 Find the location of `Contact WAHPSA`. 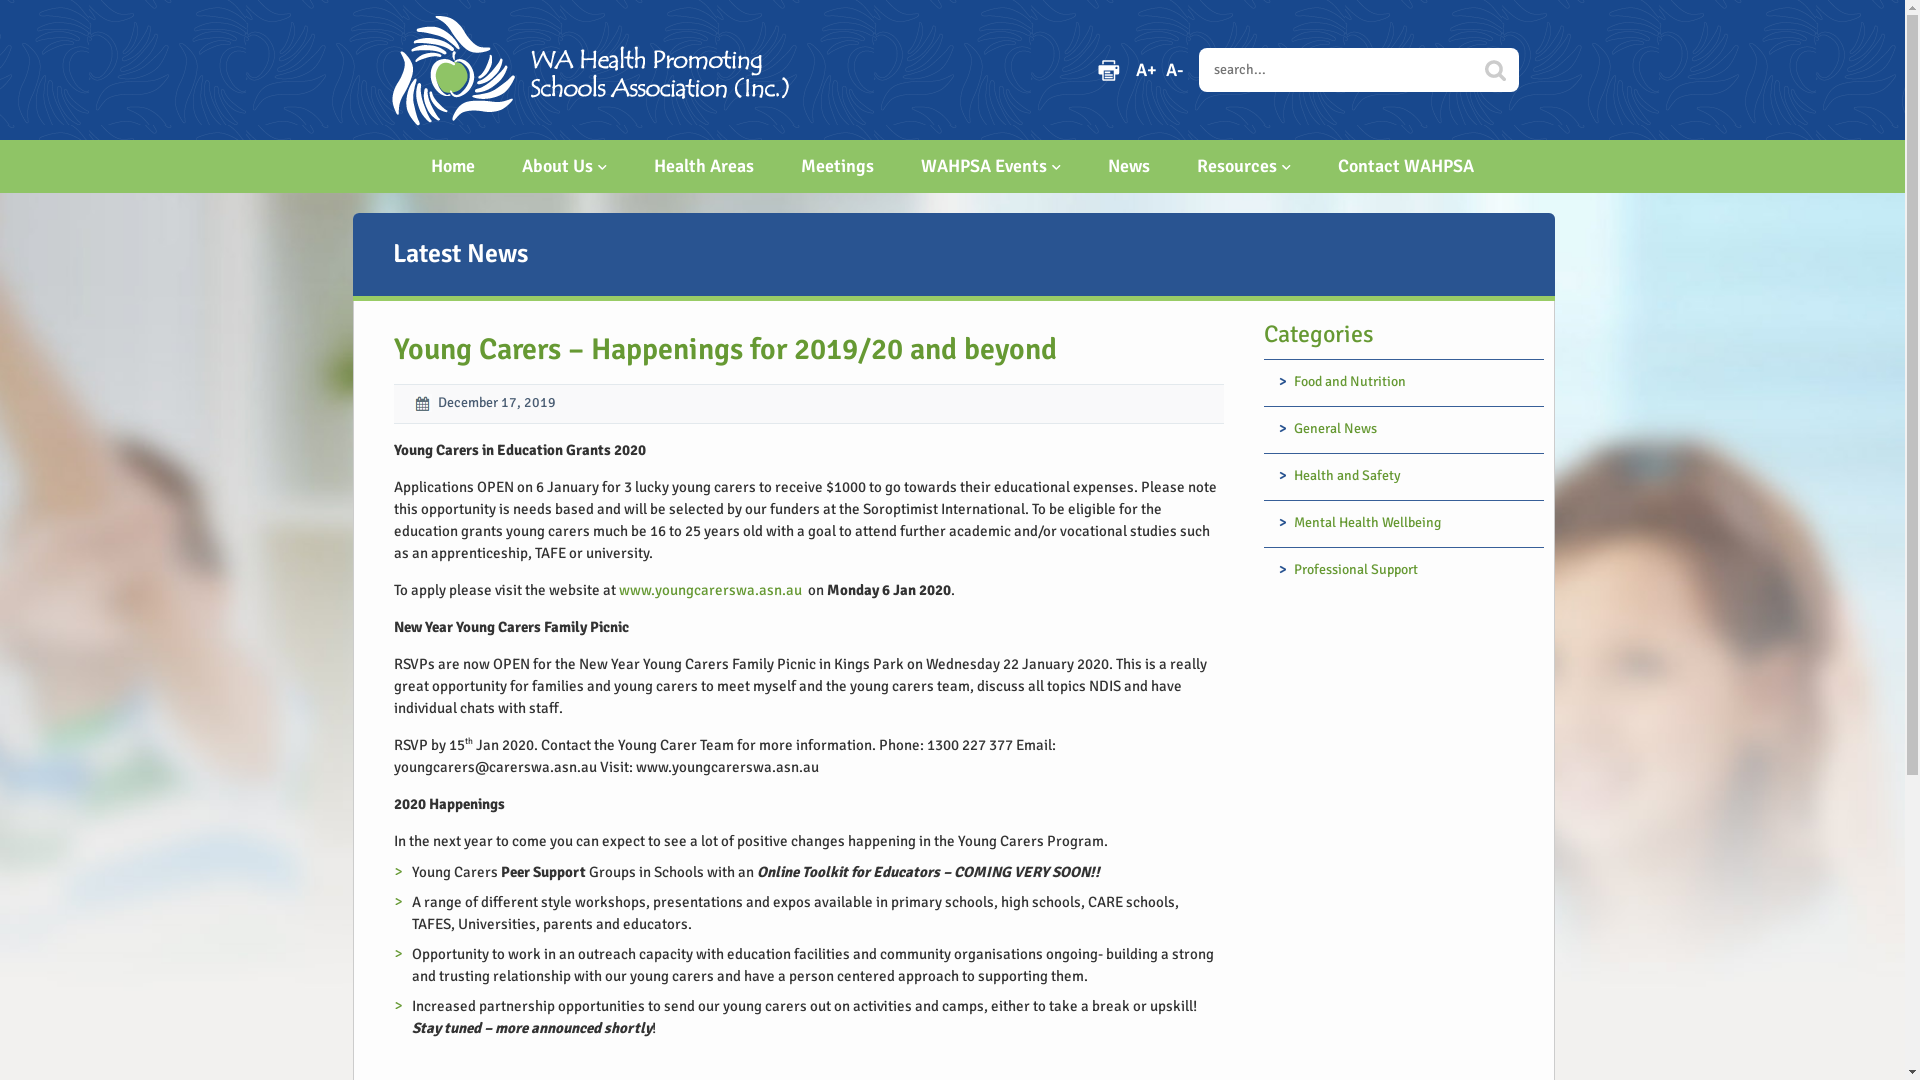

Contact WAHPSA is located at coordinates (1406, 166).